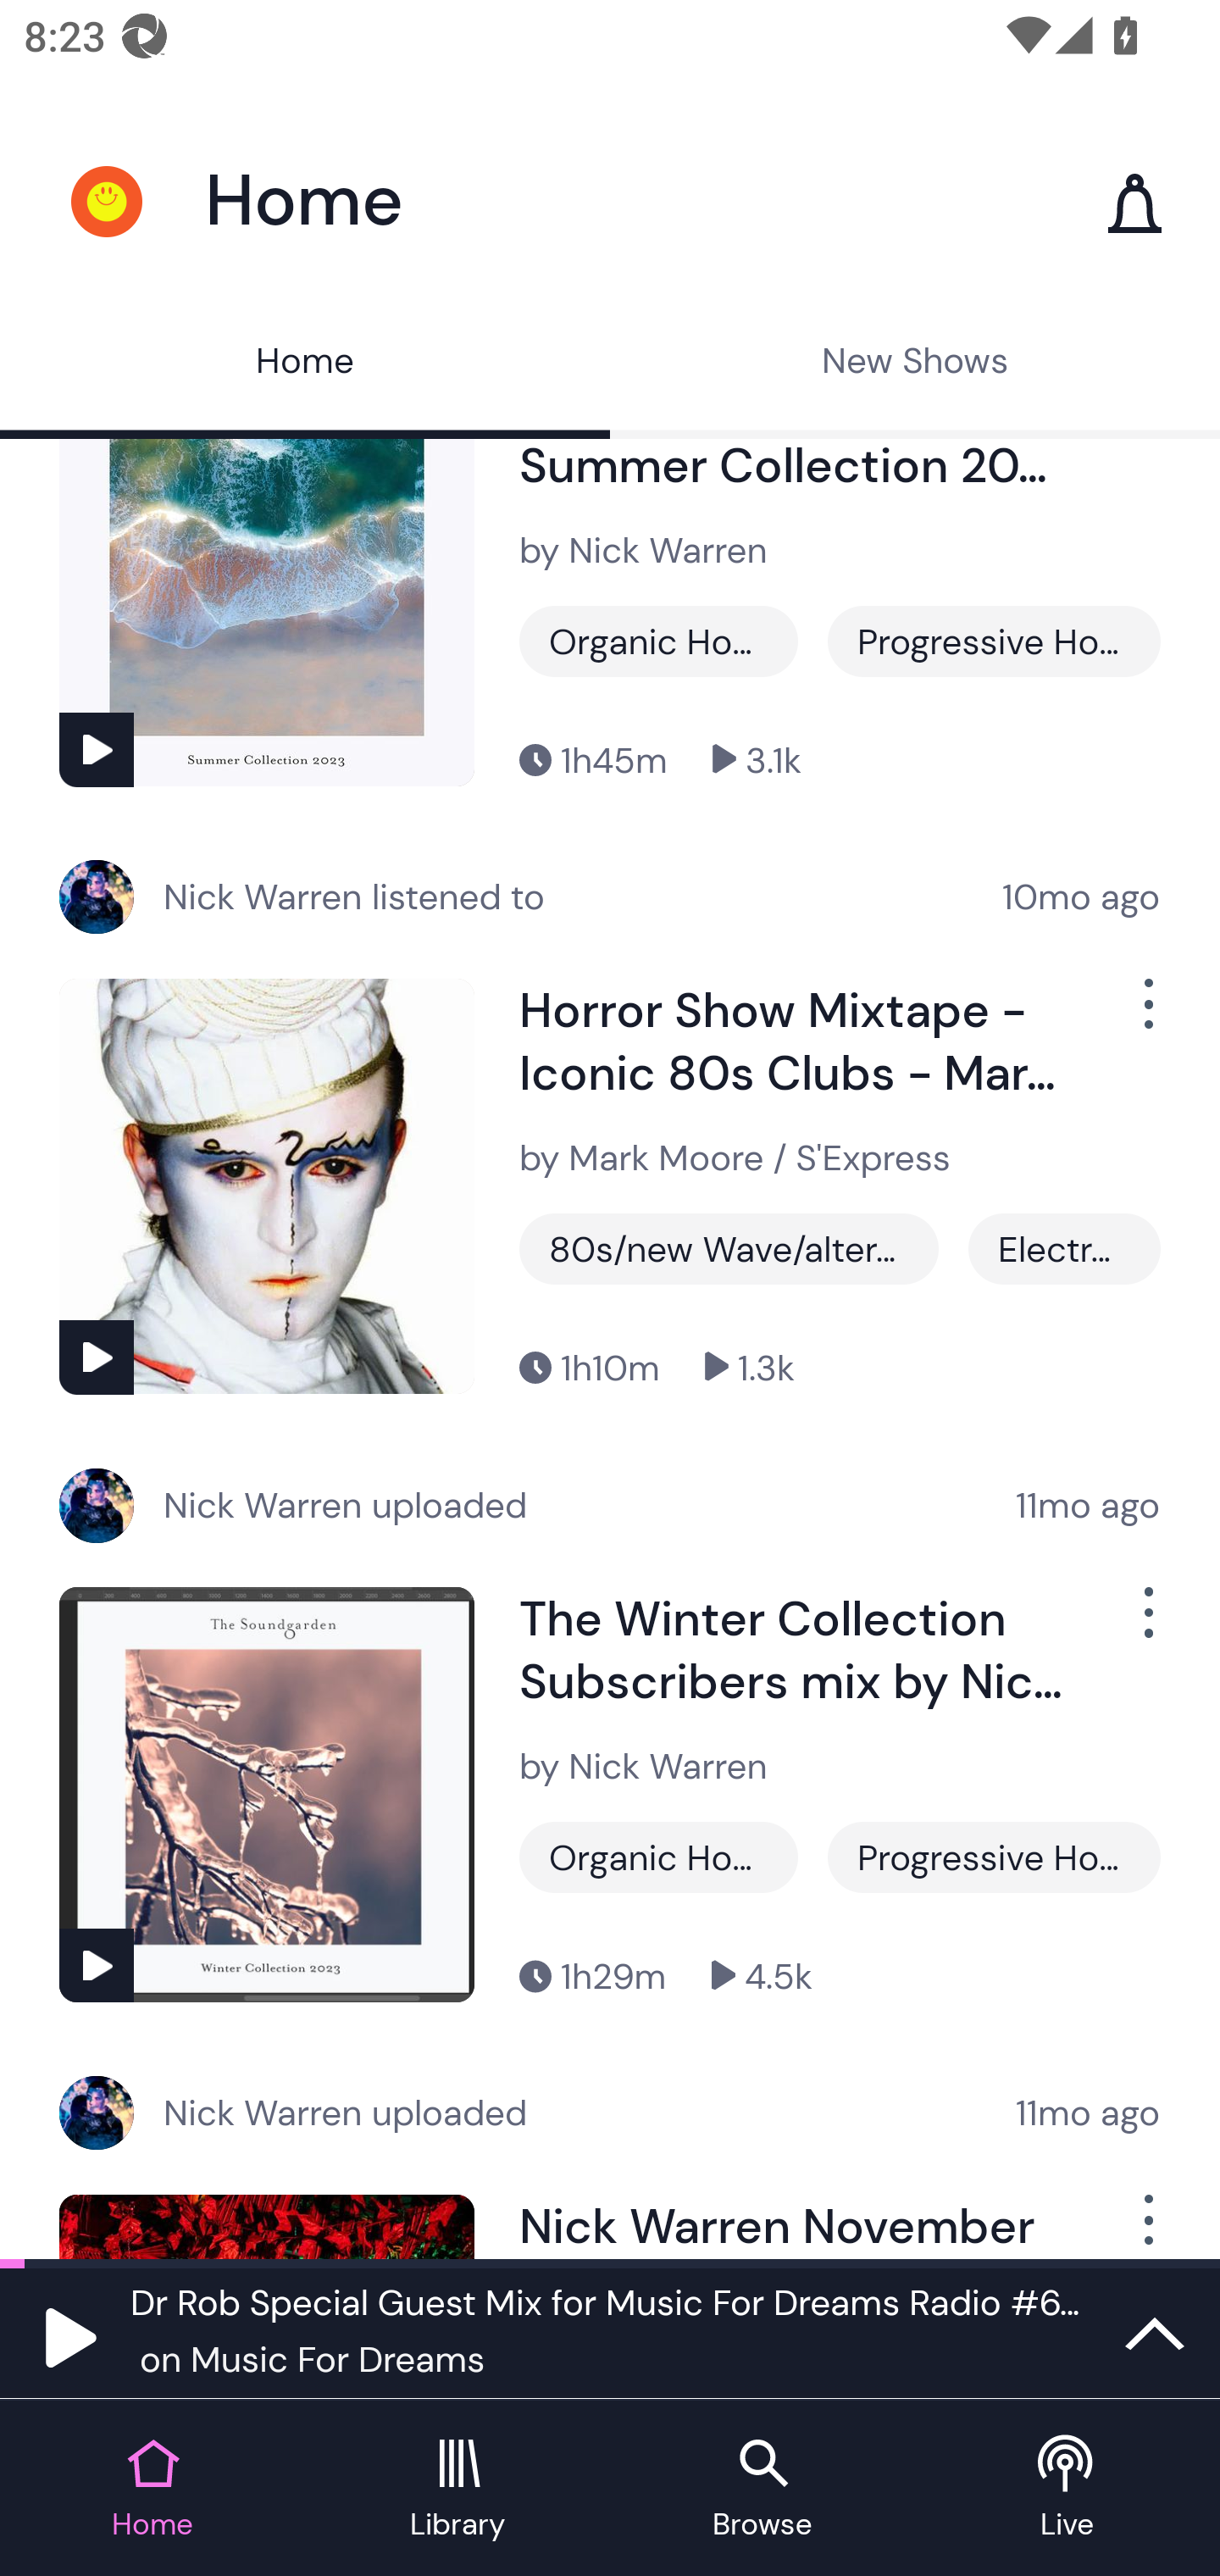 This screenshot has height=2576, width=1220. I want to click on Library tab Library, so click(457, 2490).